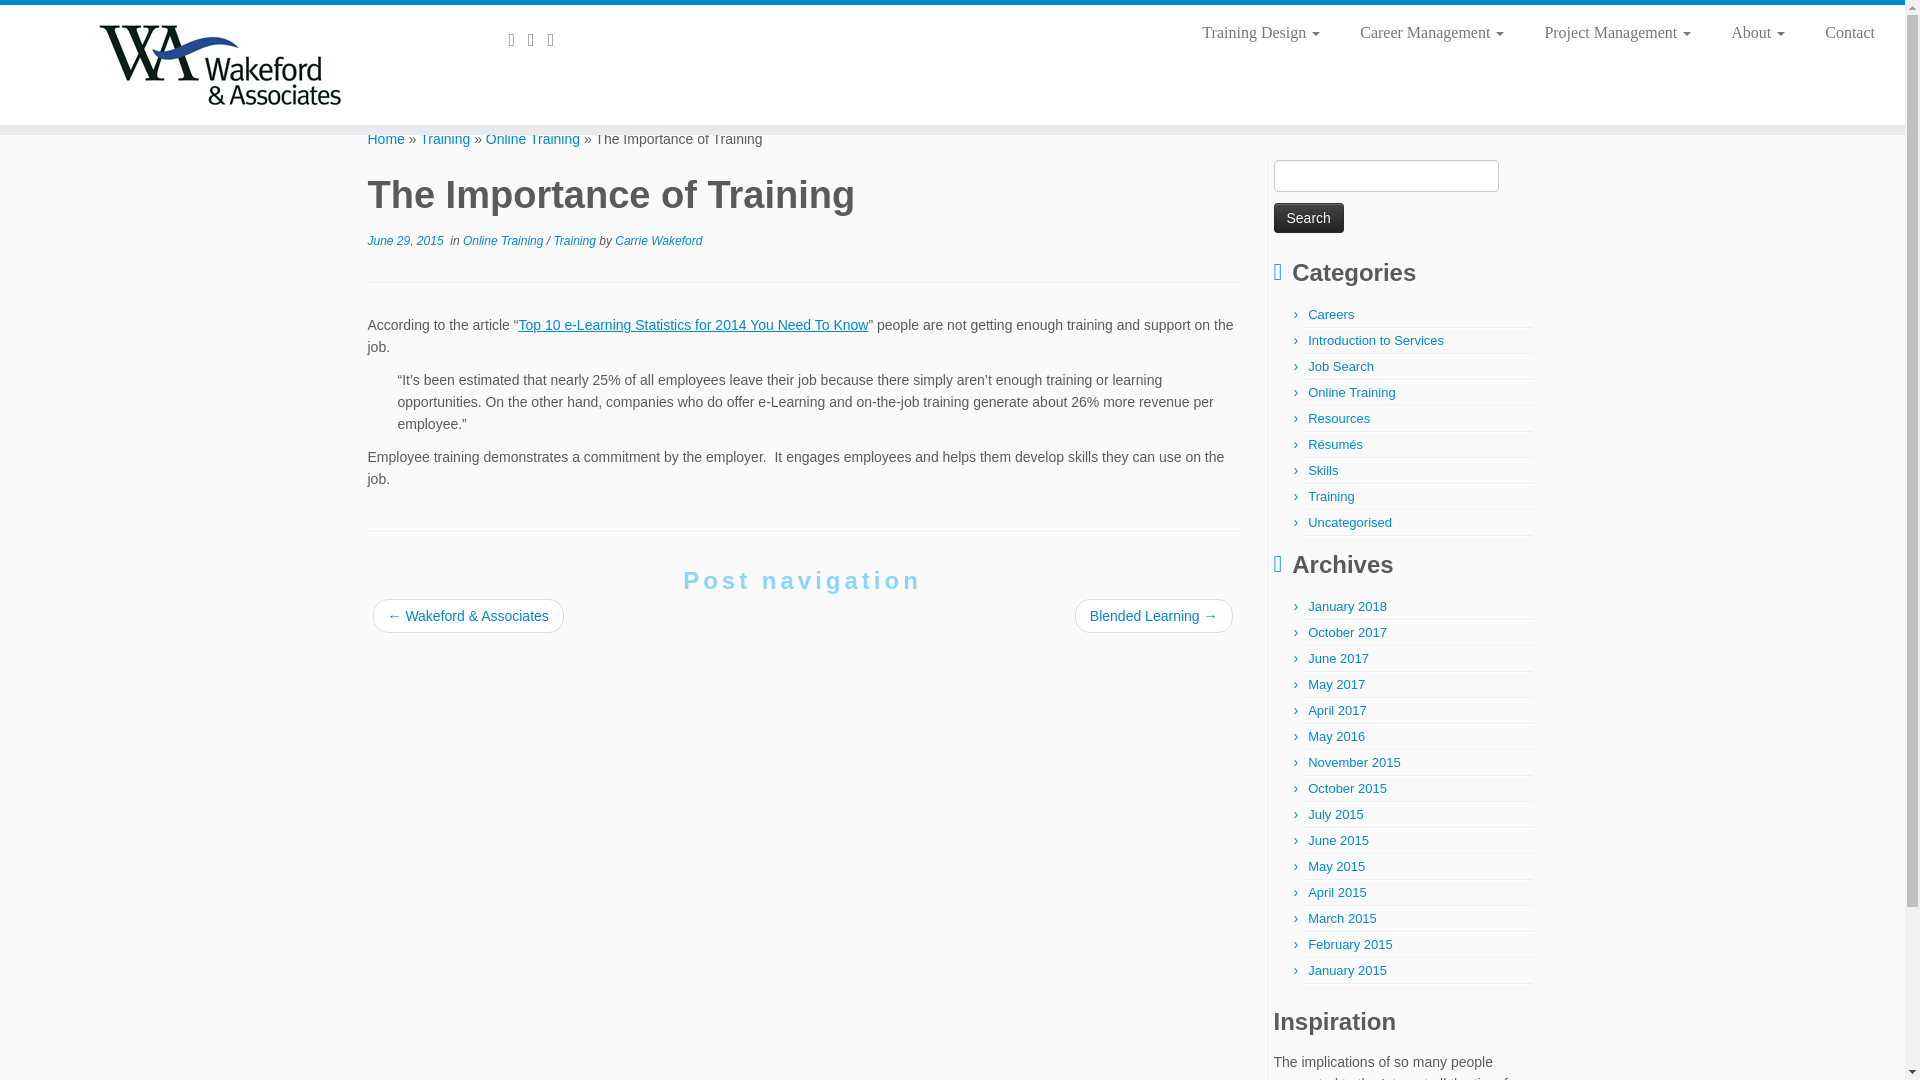  I want to click on Carrie Wakeford, so click(658, 241).